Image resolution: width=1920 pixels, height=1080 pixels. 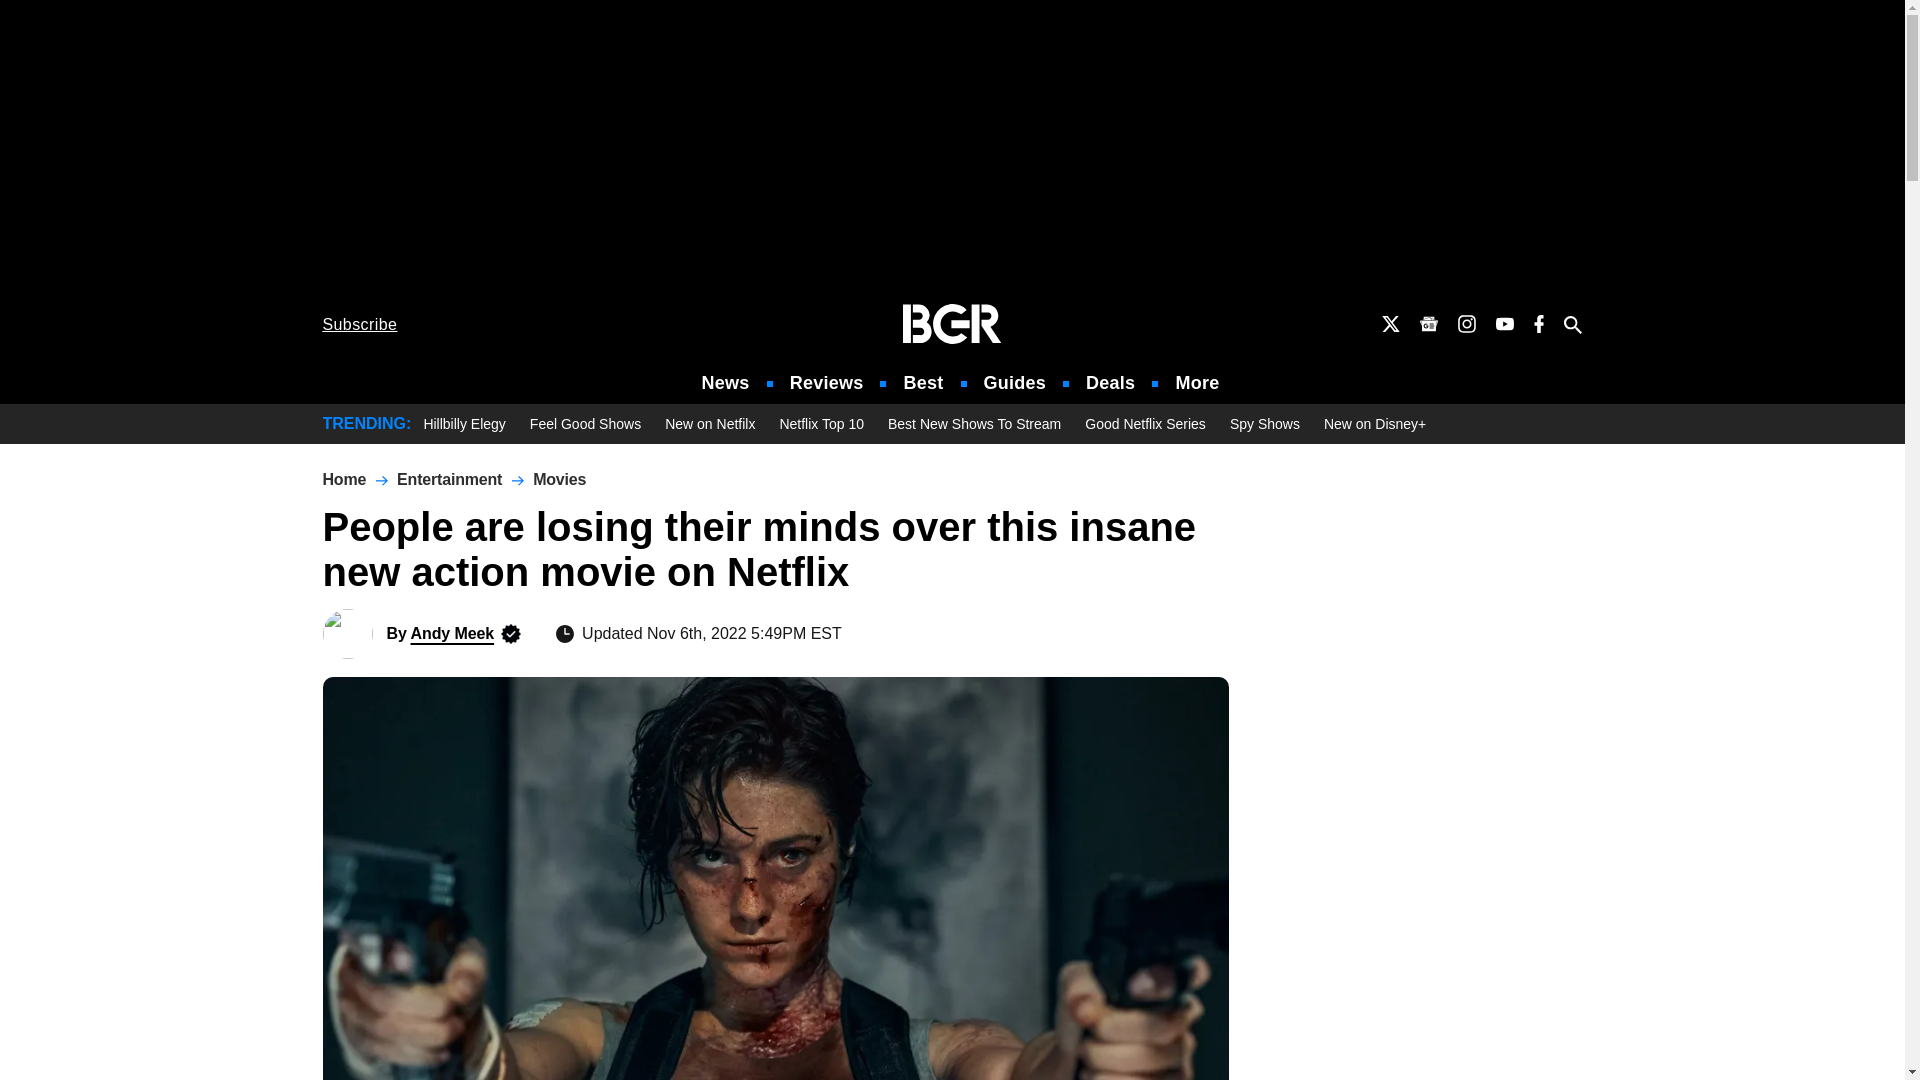 I want to click on Subscribe, so click(x=360, y=324).